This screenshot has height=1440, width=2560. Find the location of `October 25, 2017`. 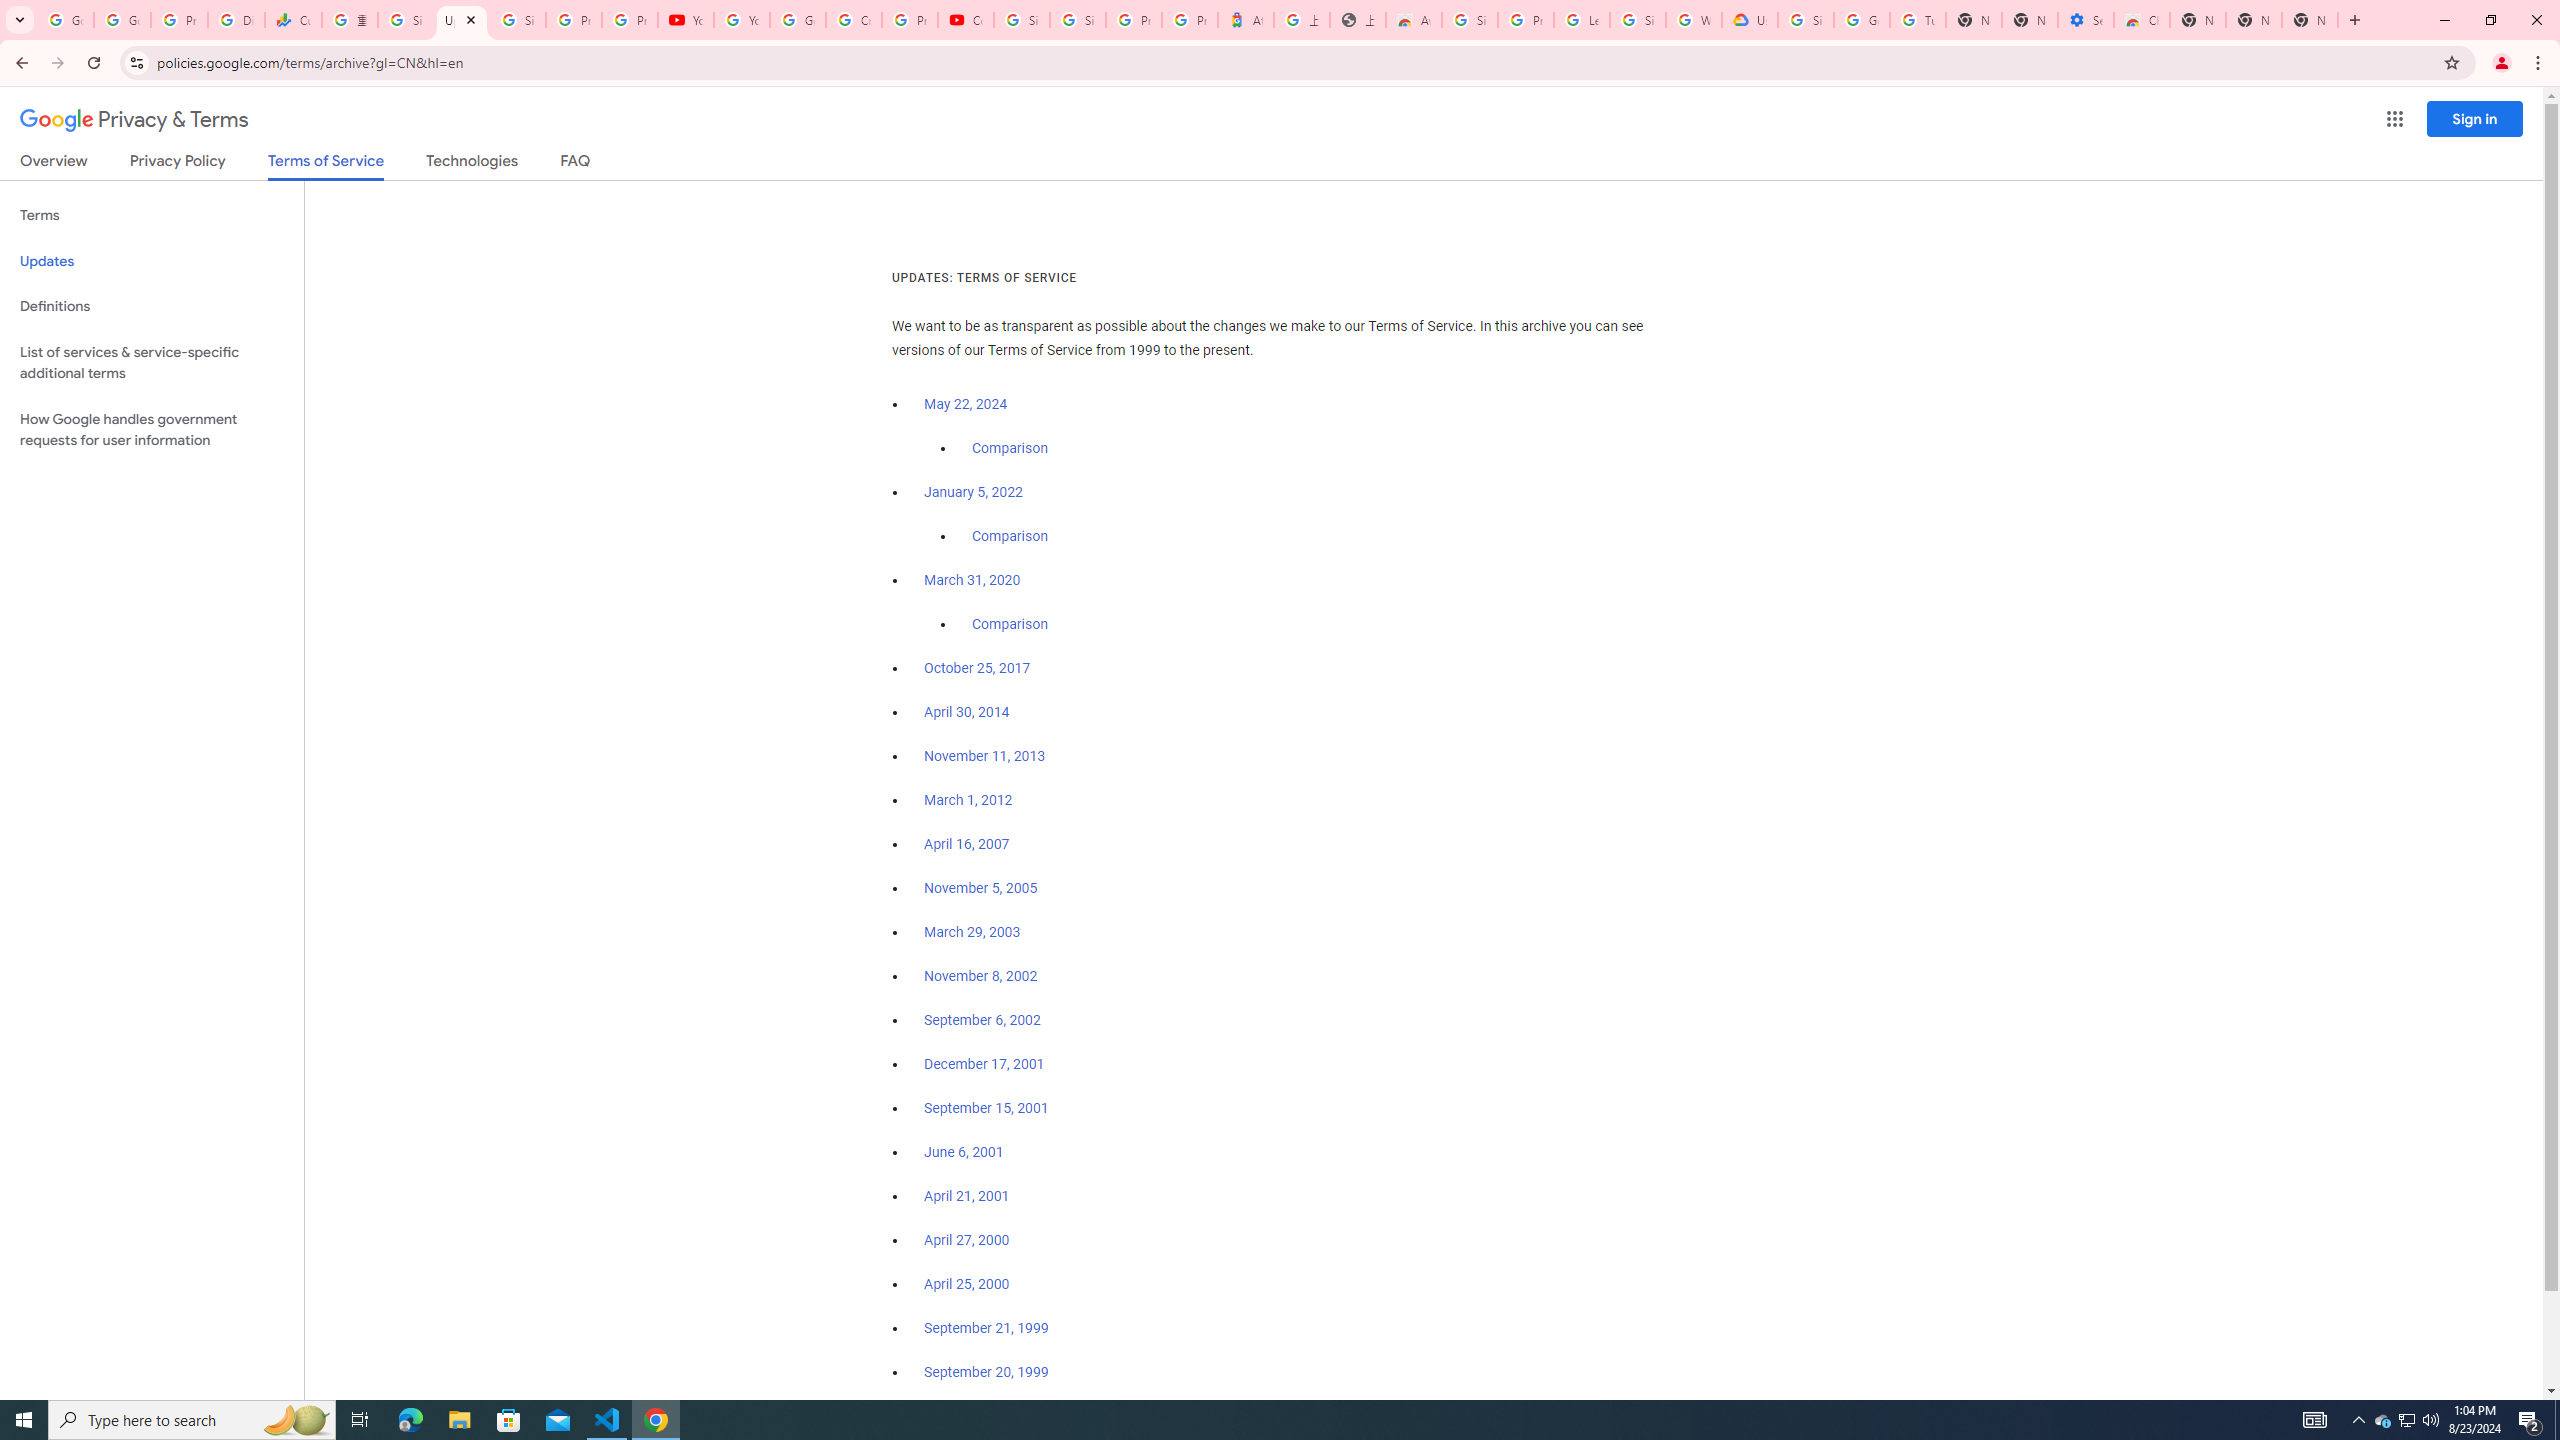

October 25, 2017 is located at coordinates (978, 668).